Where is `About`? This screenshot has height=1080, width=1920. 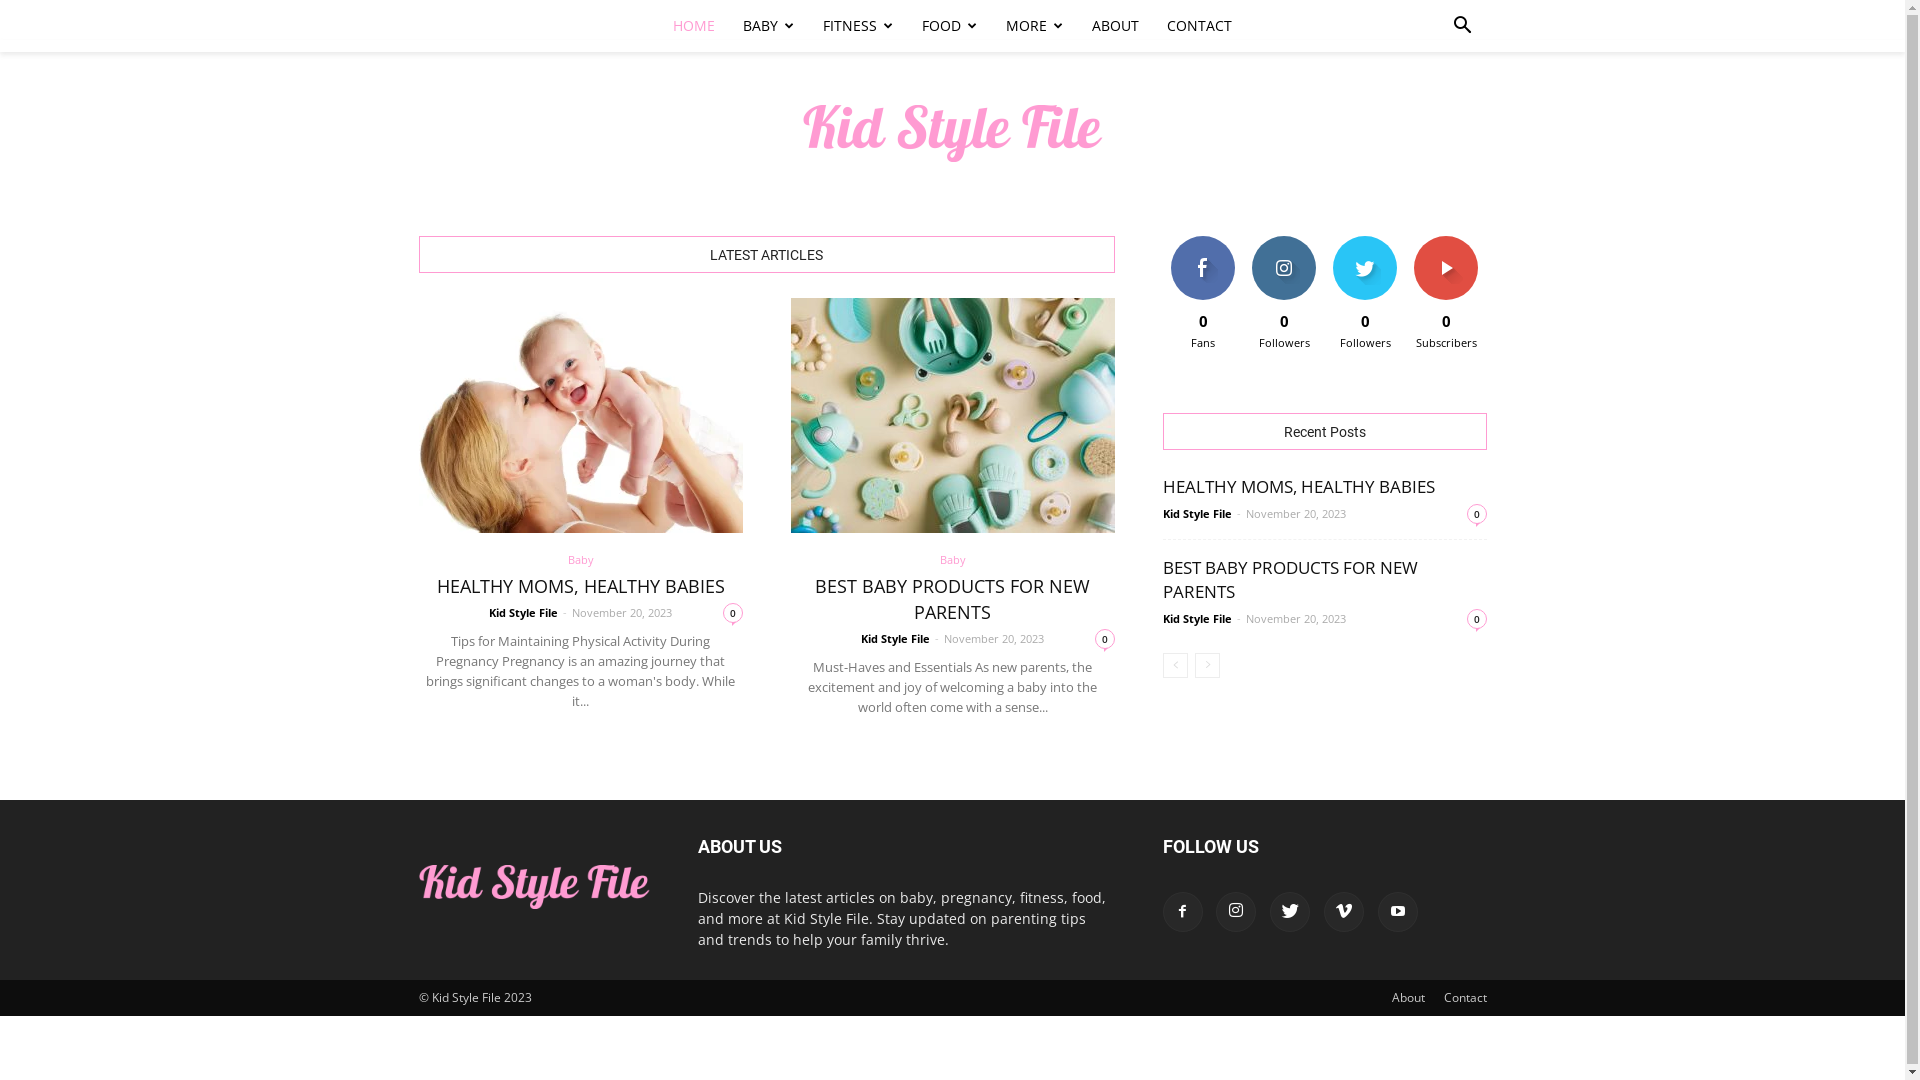
About is located at coordinates (1408, 998).